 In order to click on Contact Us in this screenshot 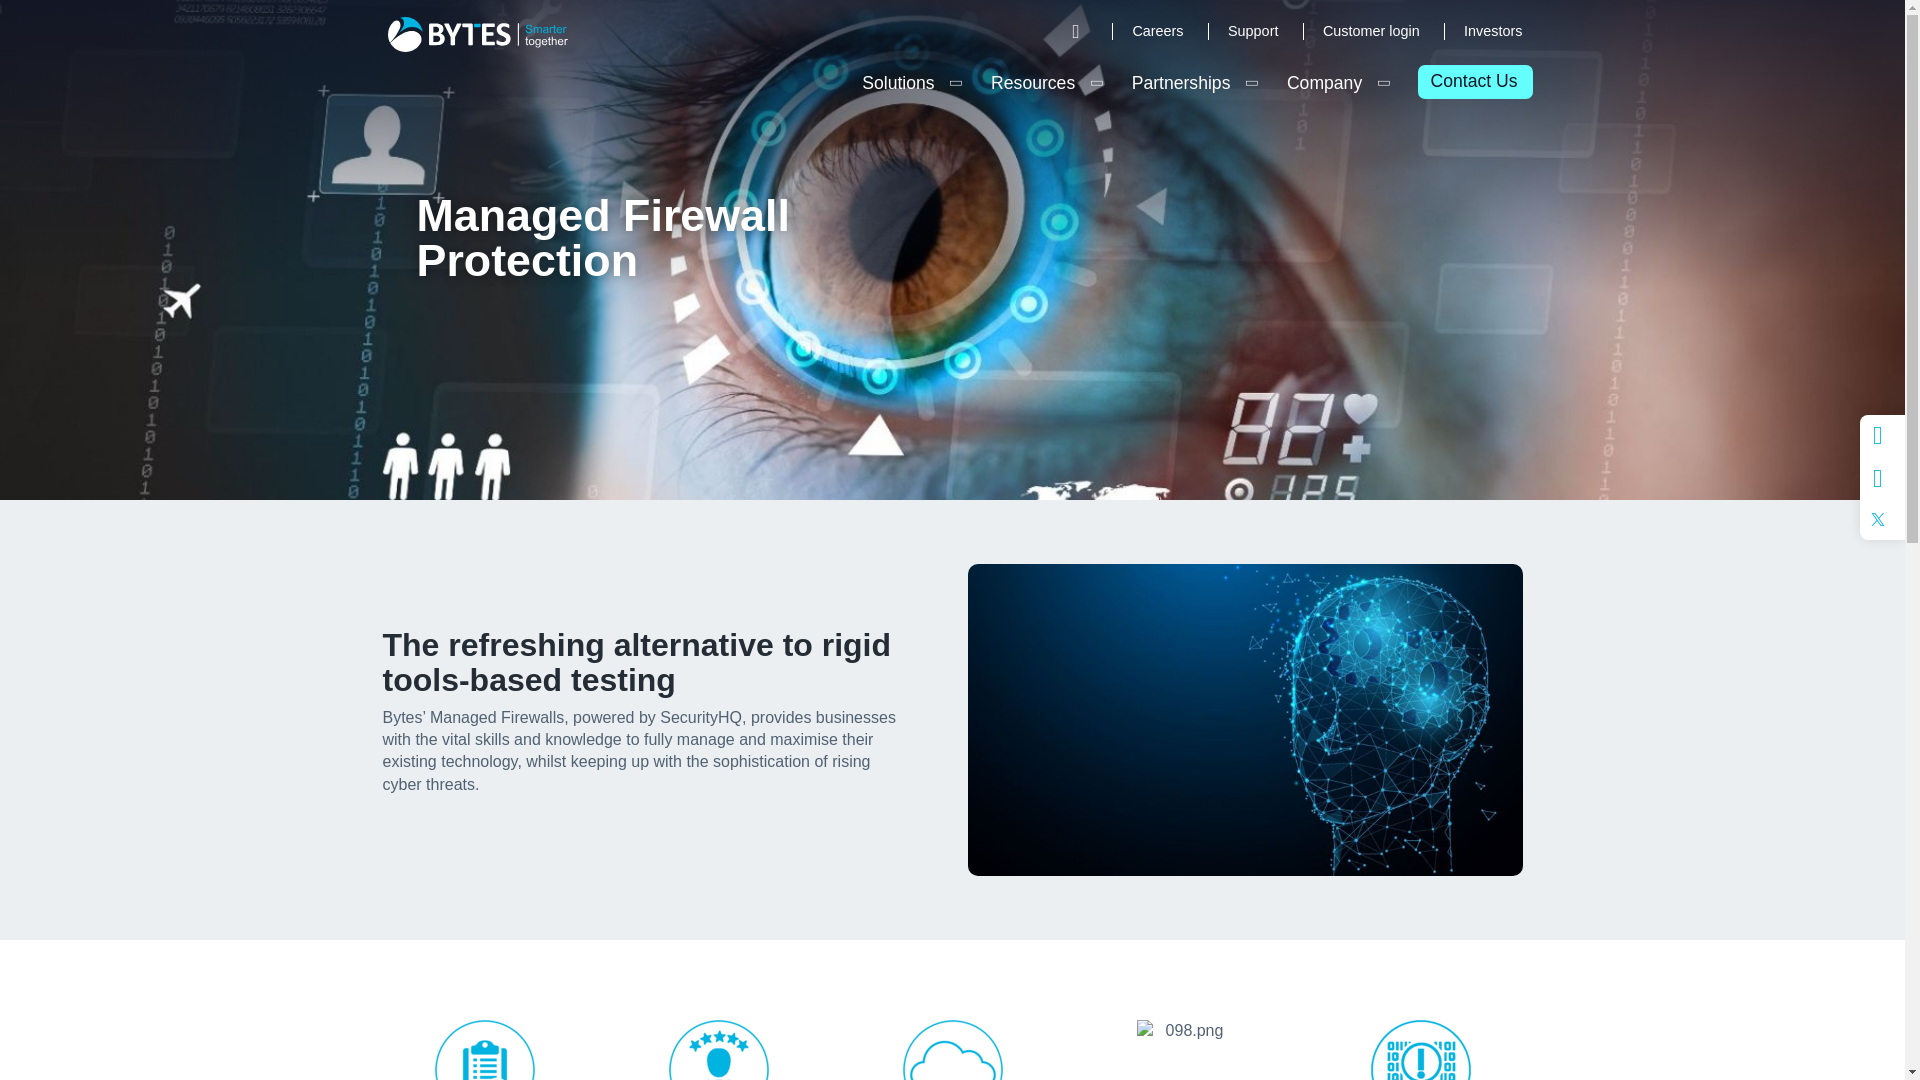, I will do `click(1473, 82)`.